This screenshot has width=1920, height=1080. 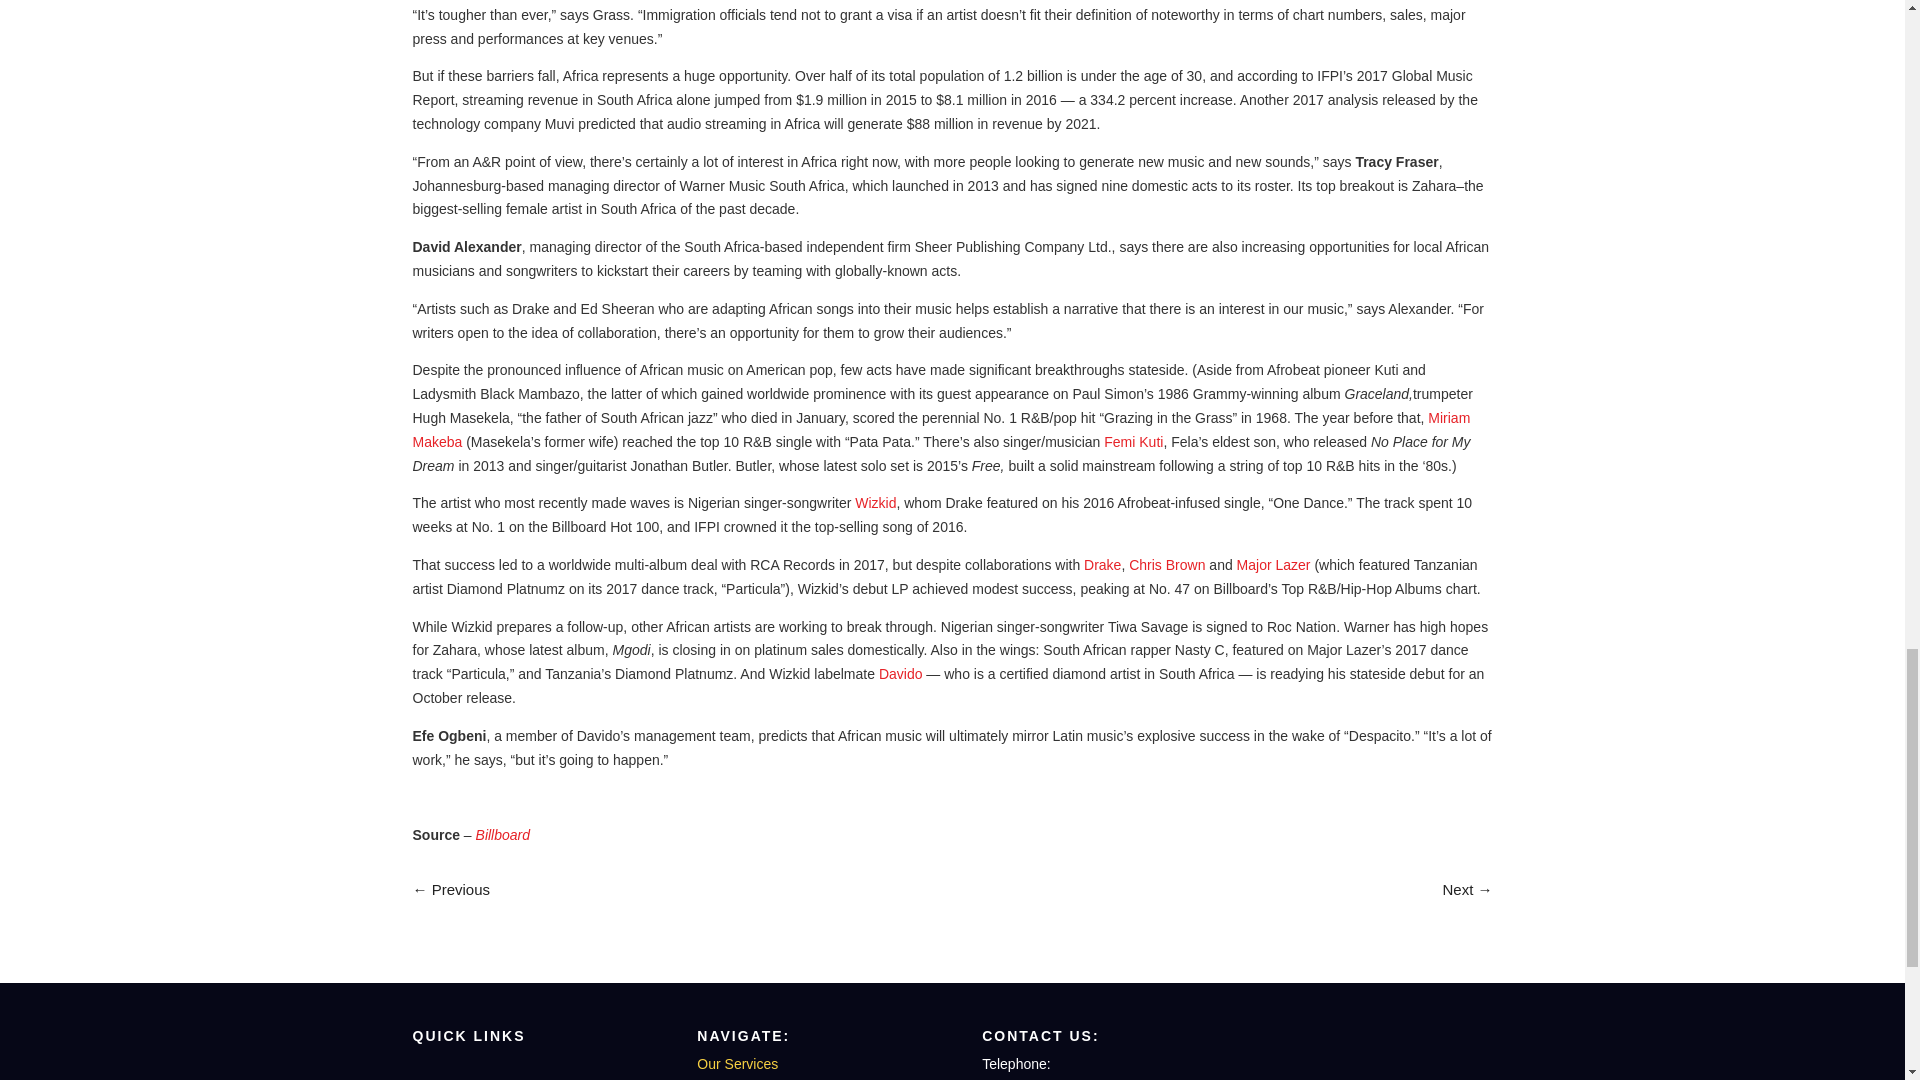 I want to click on Our Services, so click(x=736, y=1064).